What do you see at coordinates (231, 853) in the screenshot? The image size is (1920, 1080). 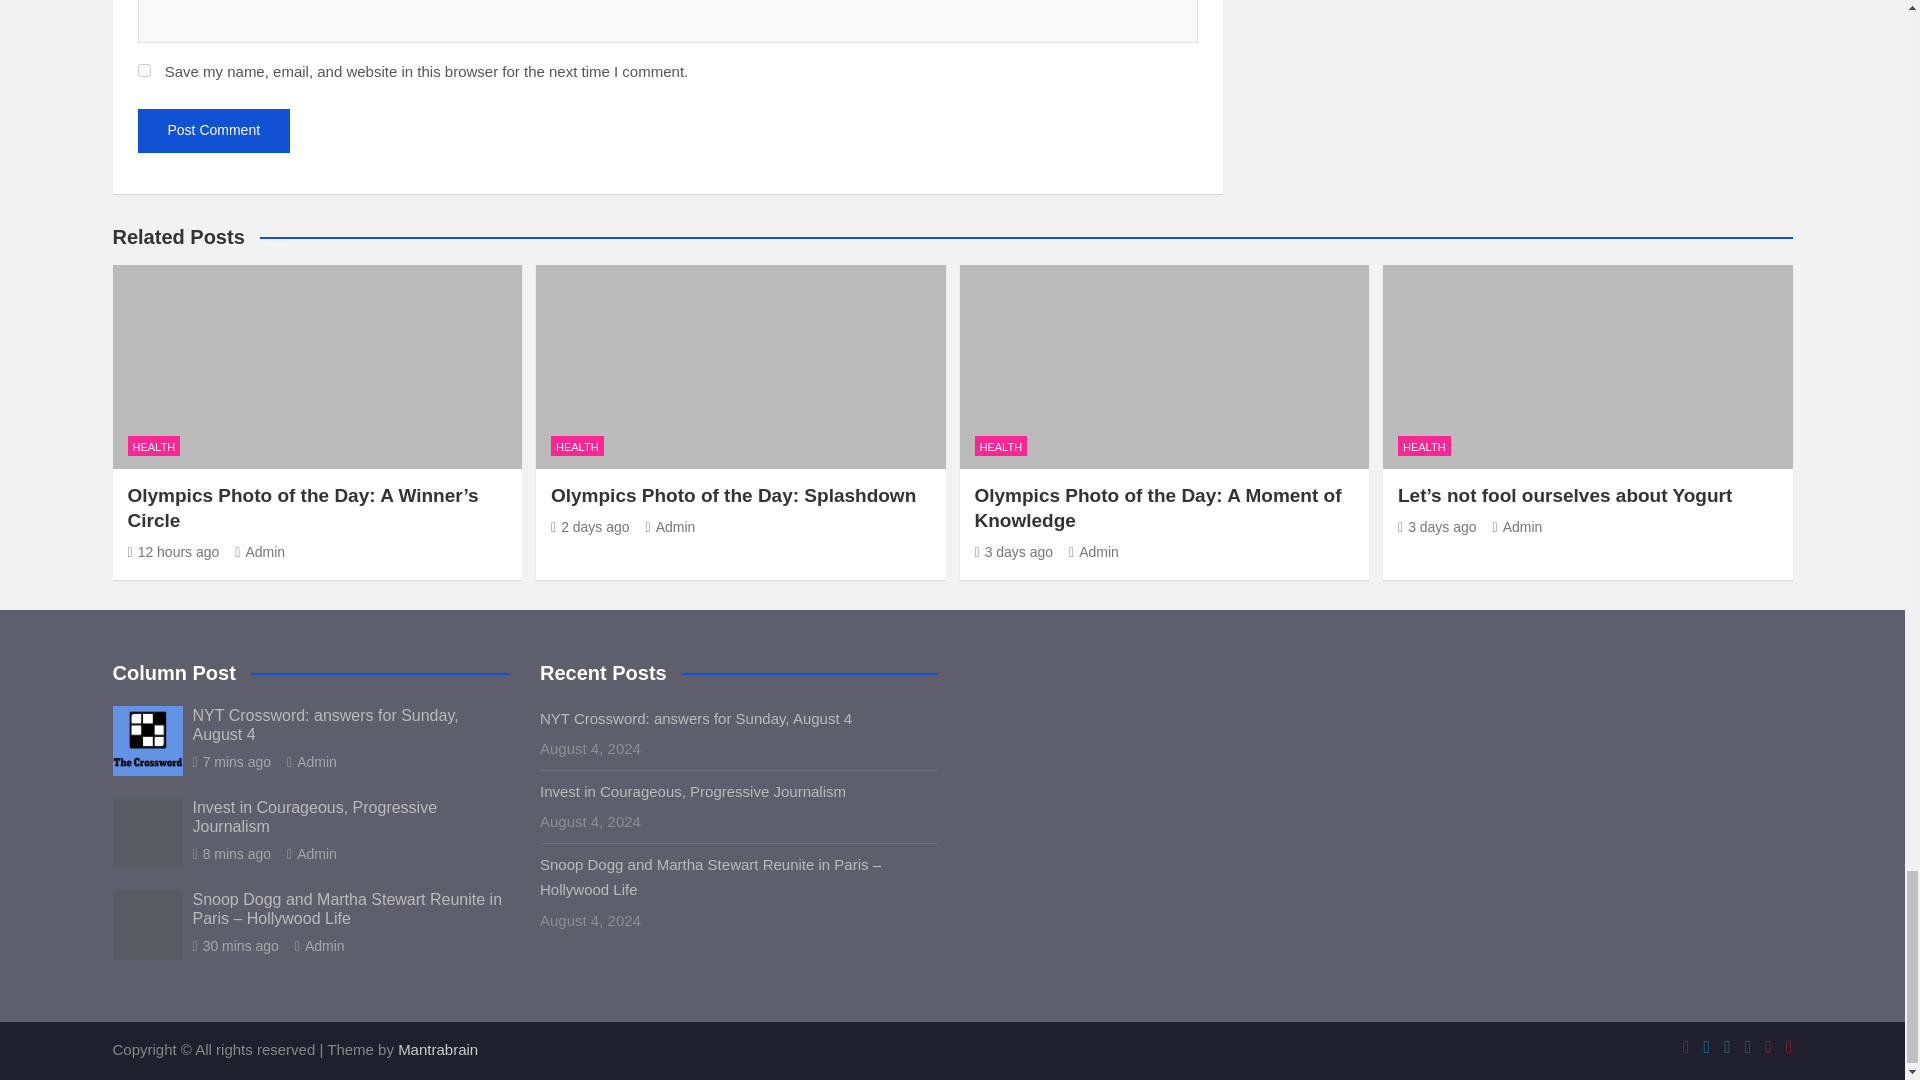 I see `Invest in Courageous, Progressive Journalism` at bounding box center [231, 853].